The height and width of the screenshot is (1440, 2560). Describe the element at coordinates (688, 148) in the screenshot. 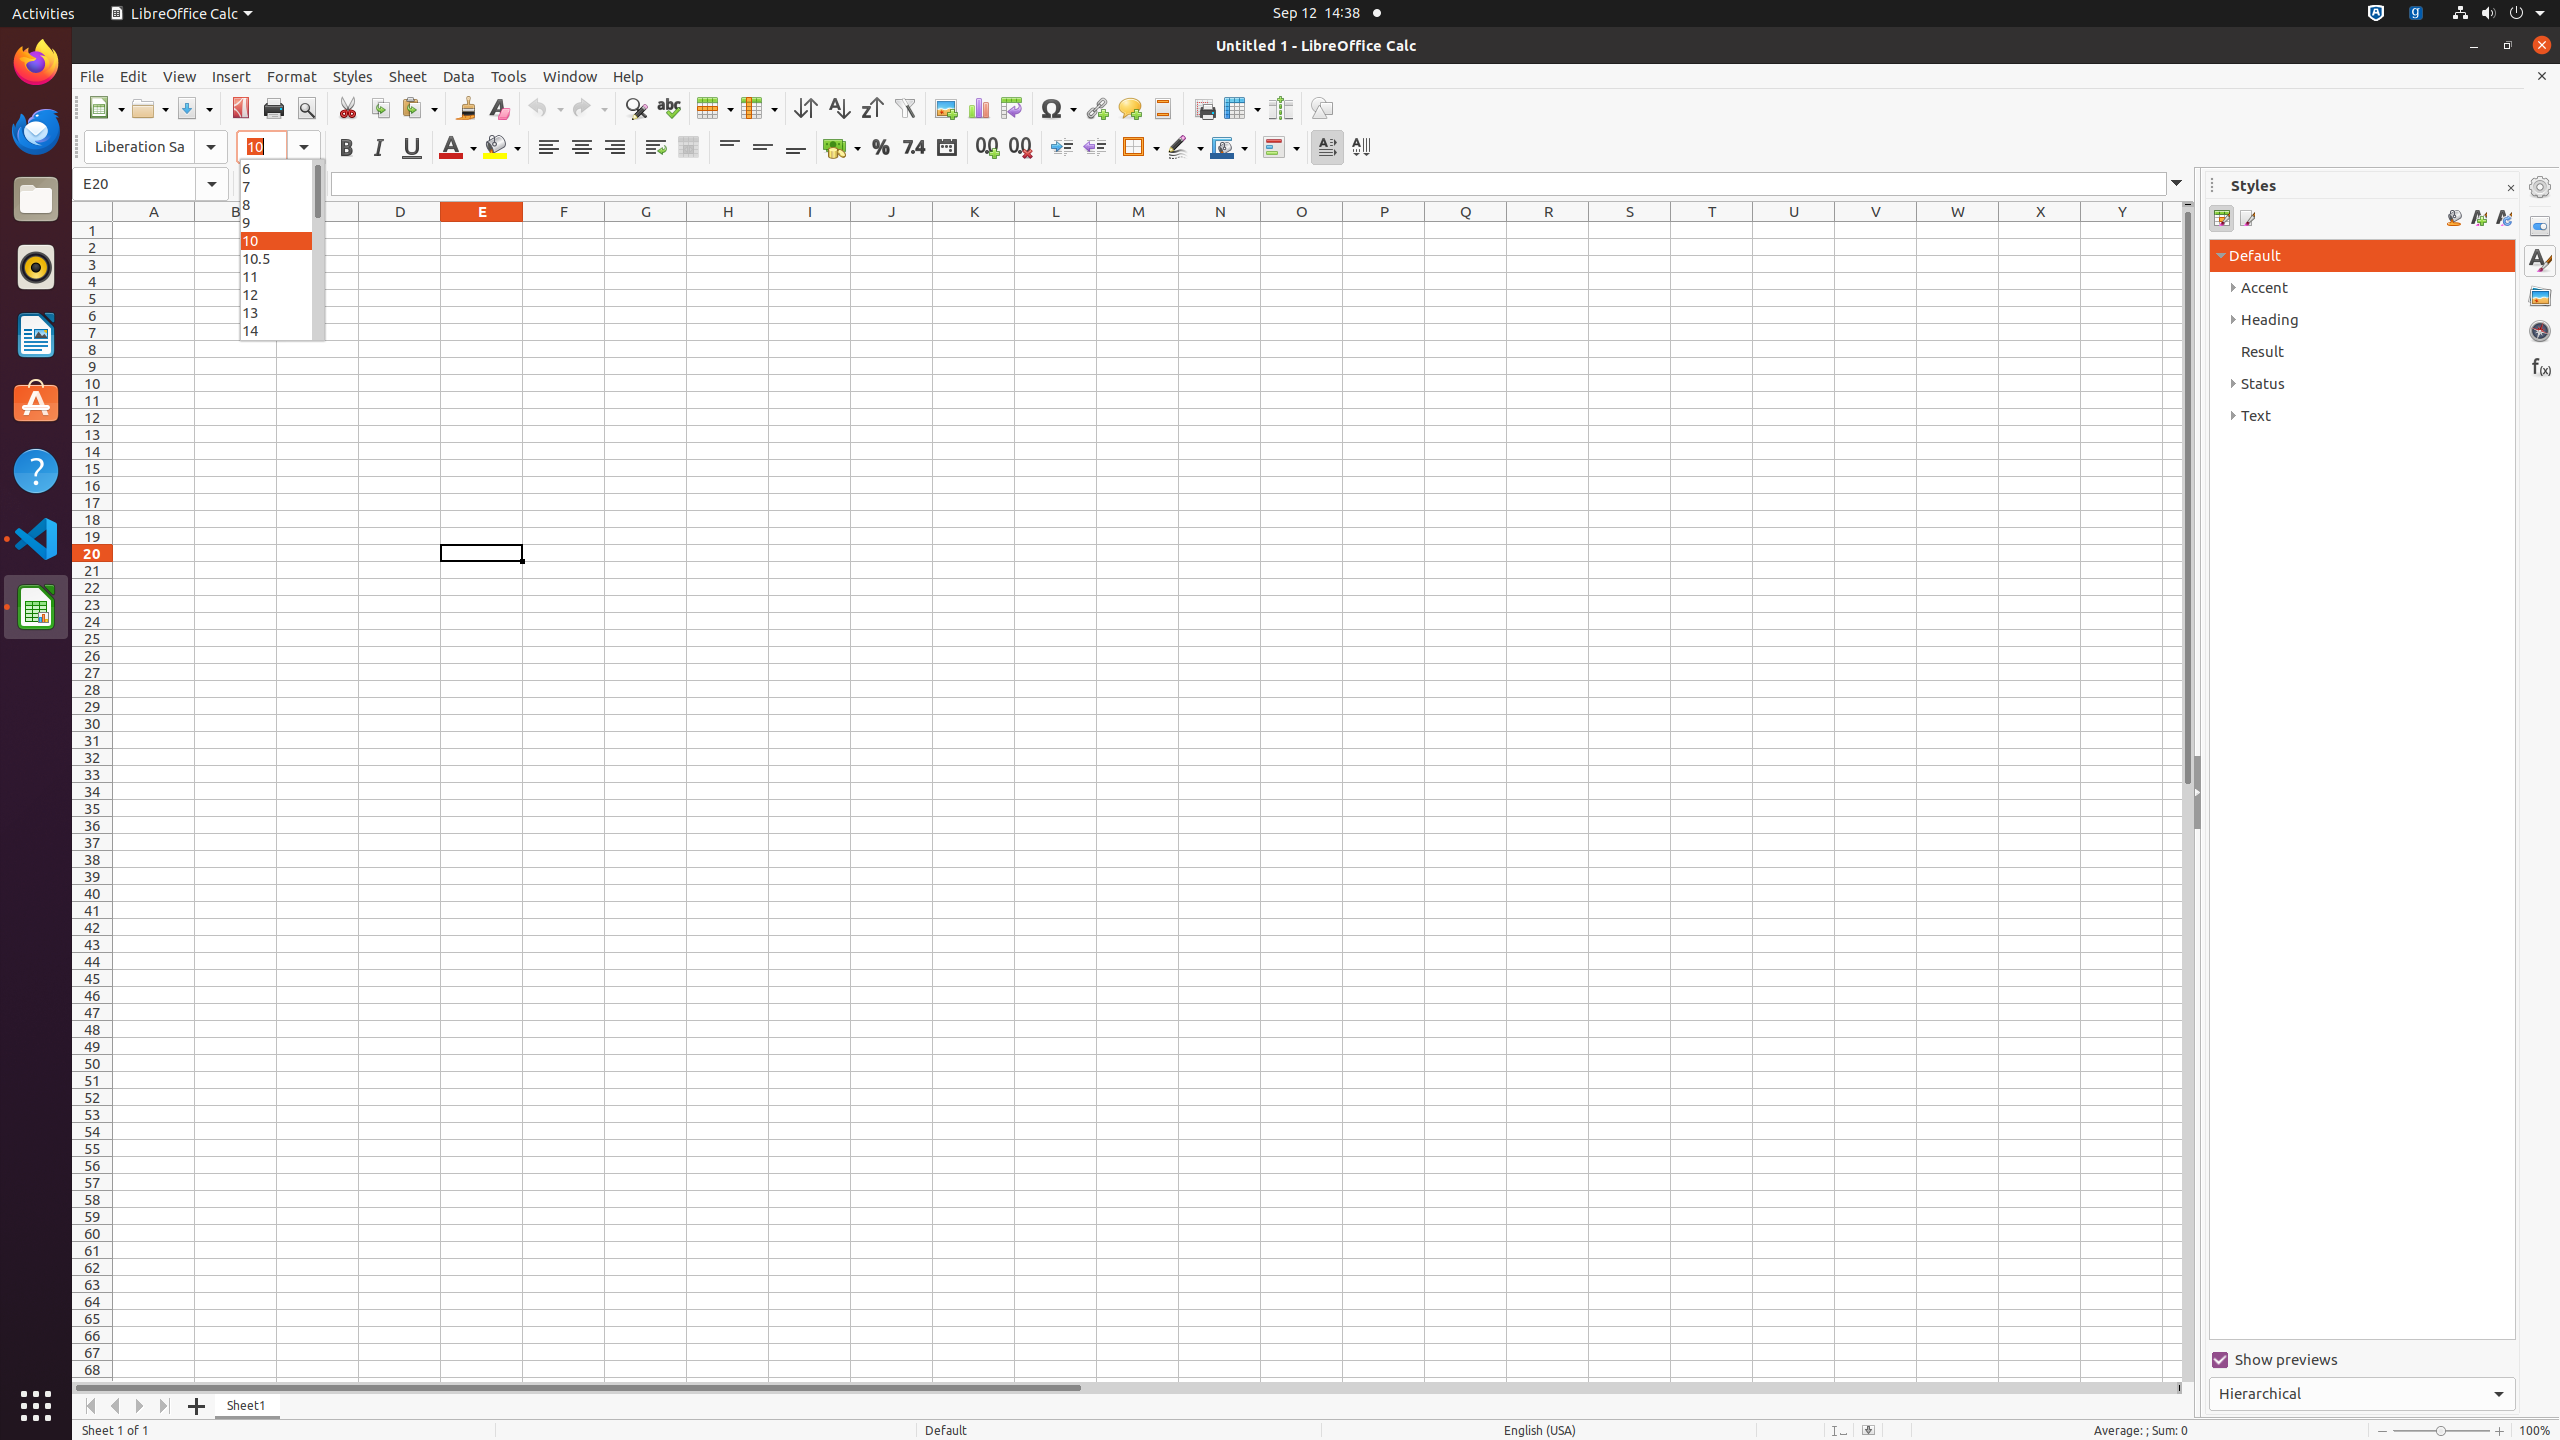

I see `Merge and Center Cells` at that location.